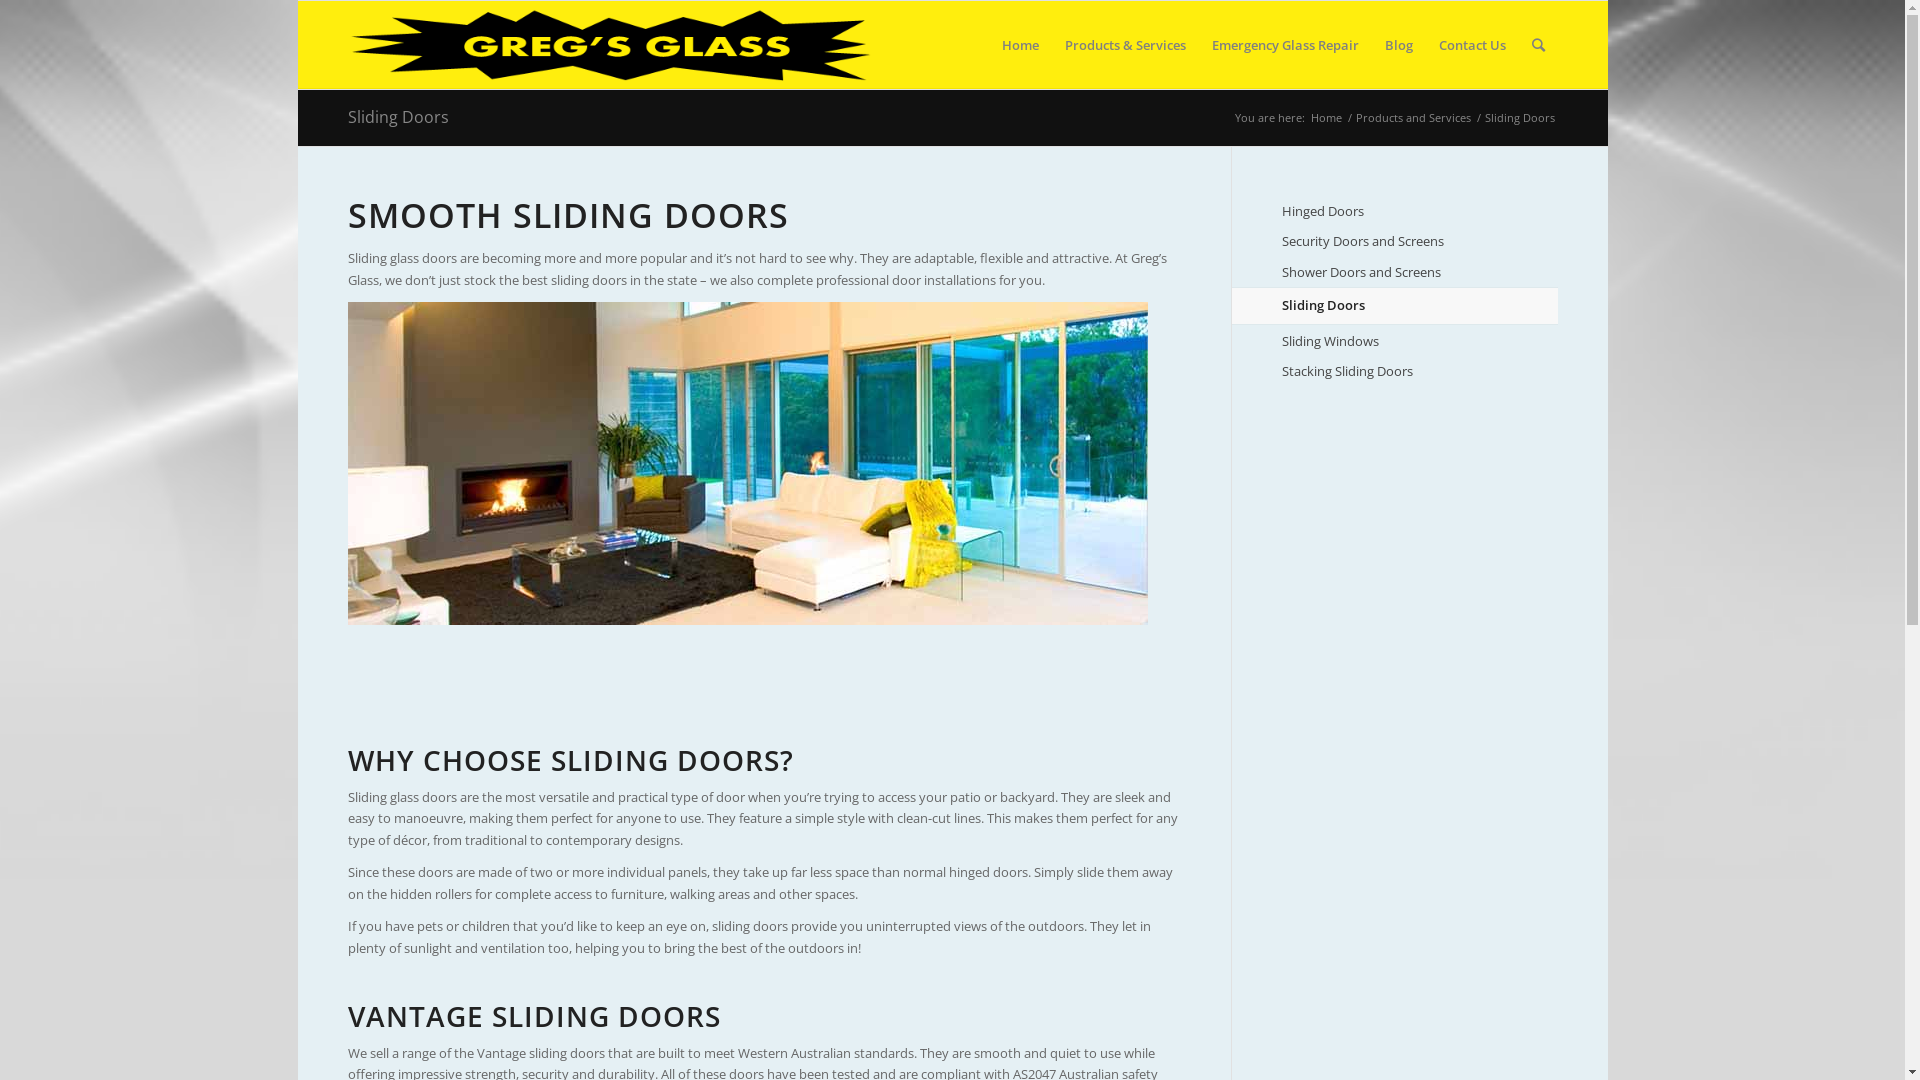  I want to click on Stacking Sliding Doors, so click(1420, 372).